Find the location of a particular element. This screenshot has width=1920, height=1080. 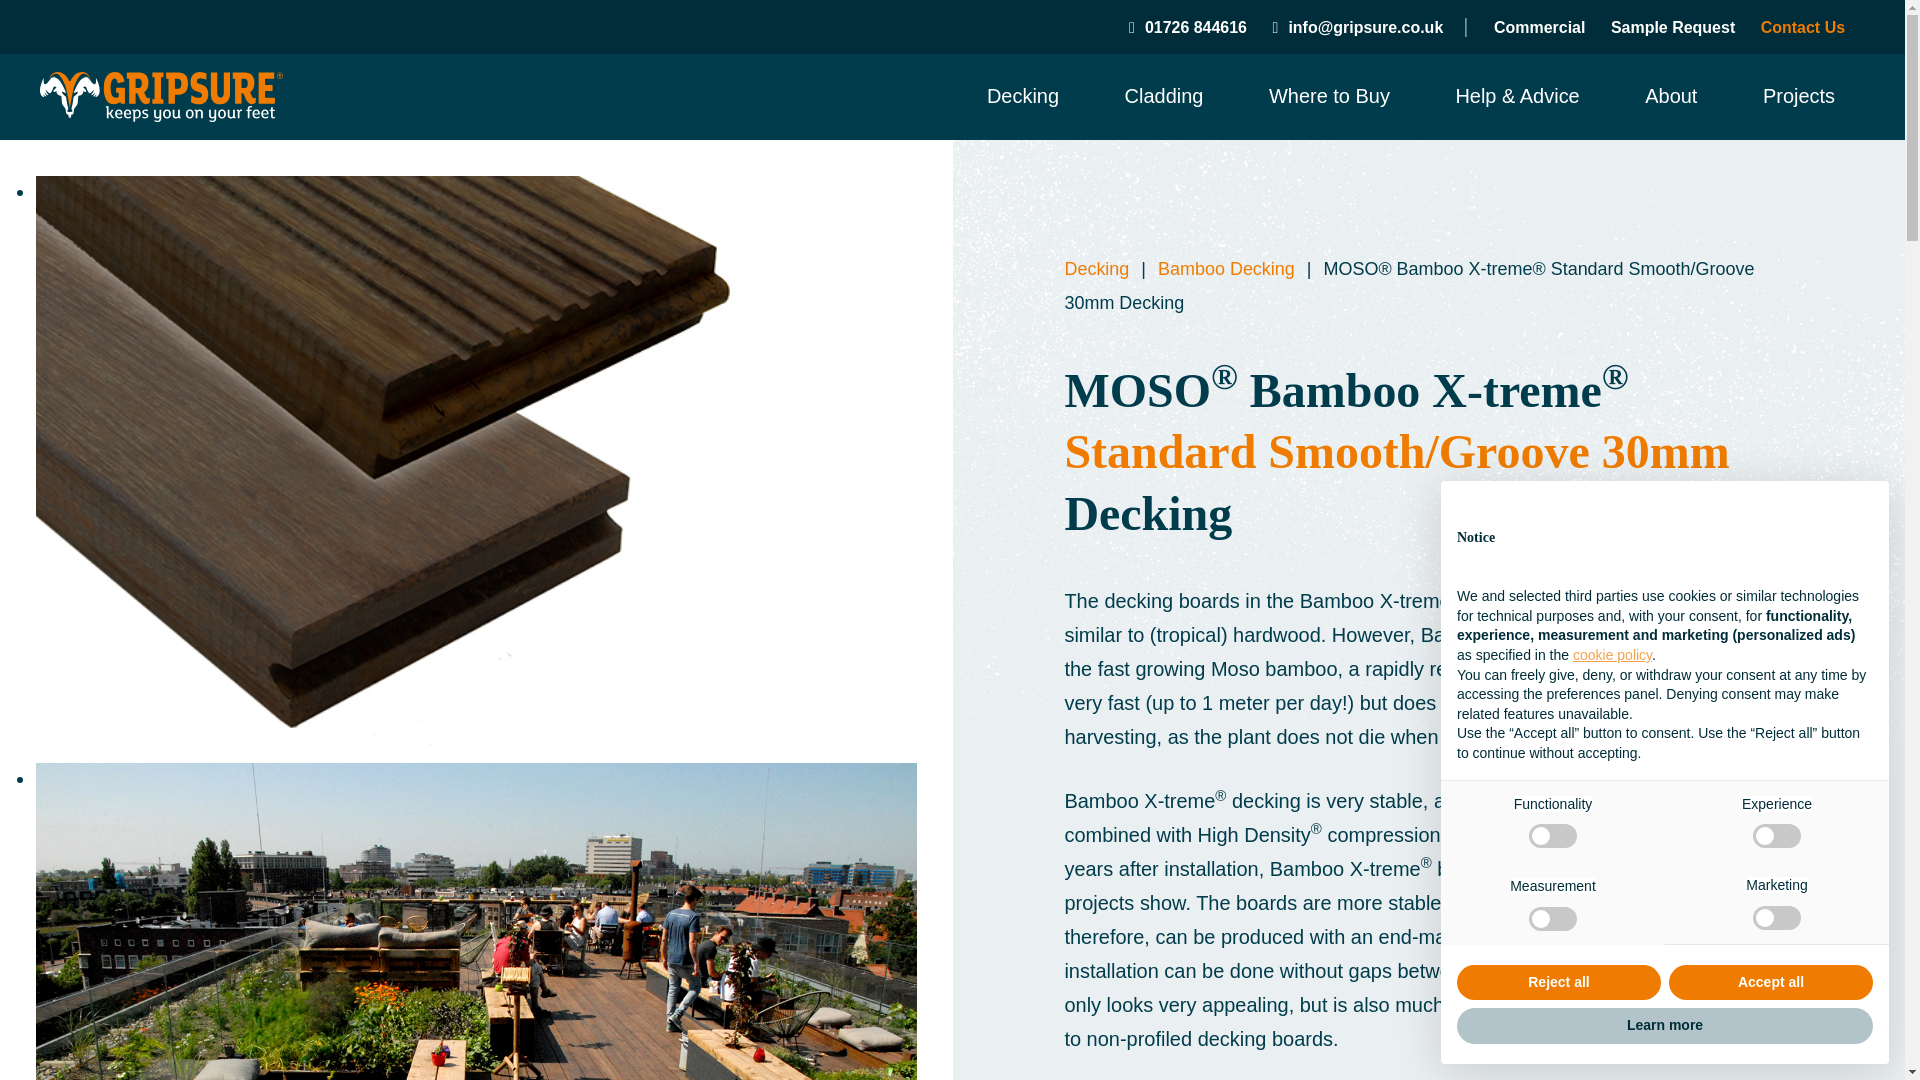

Contact Us is located at coordinates (1802, 27).